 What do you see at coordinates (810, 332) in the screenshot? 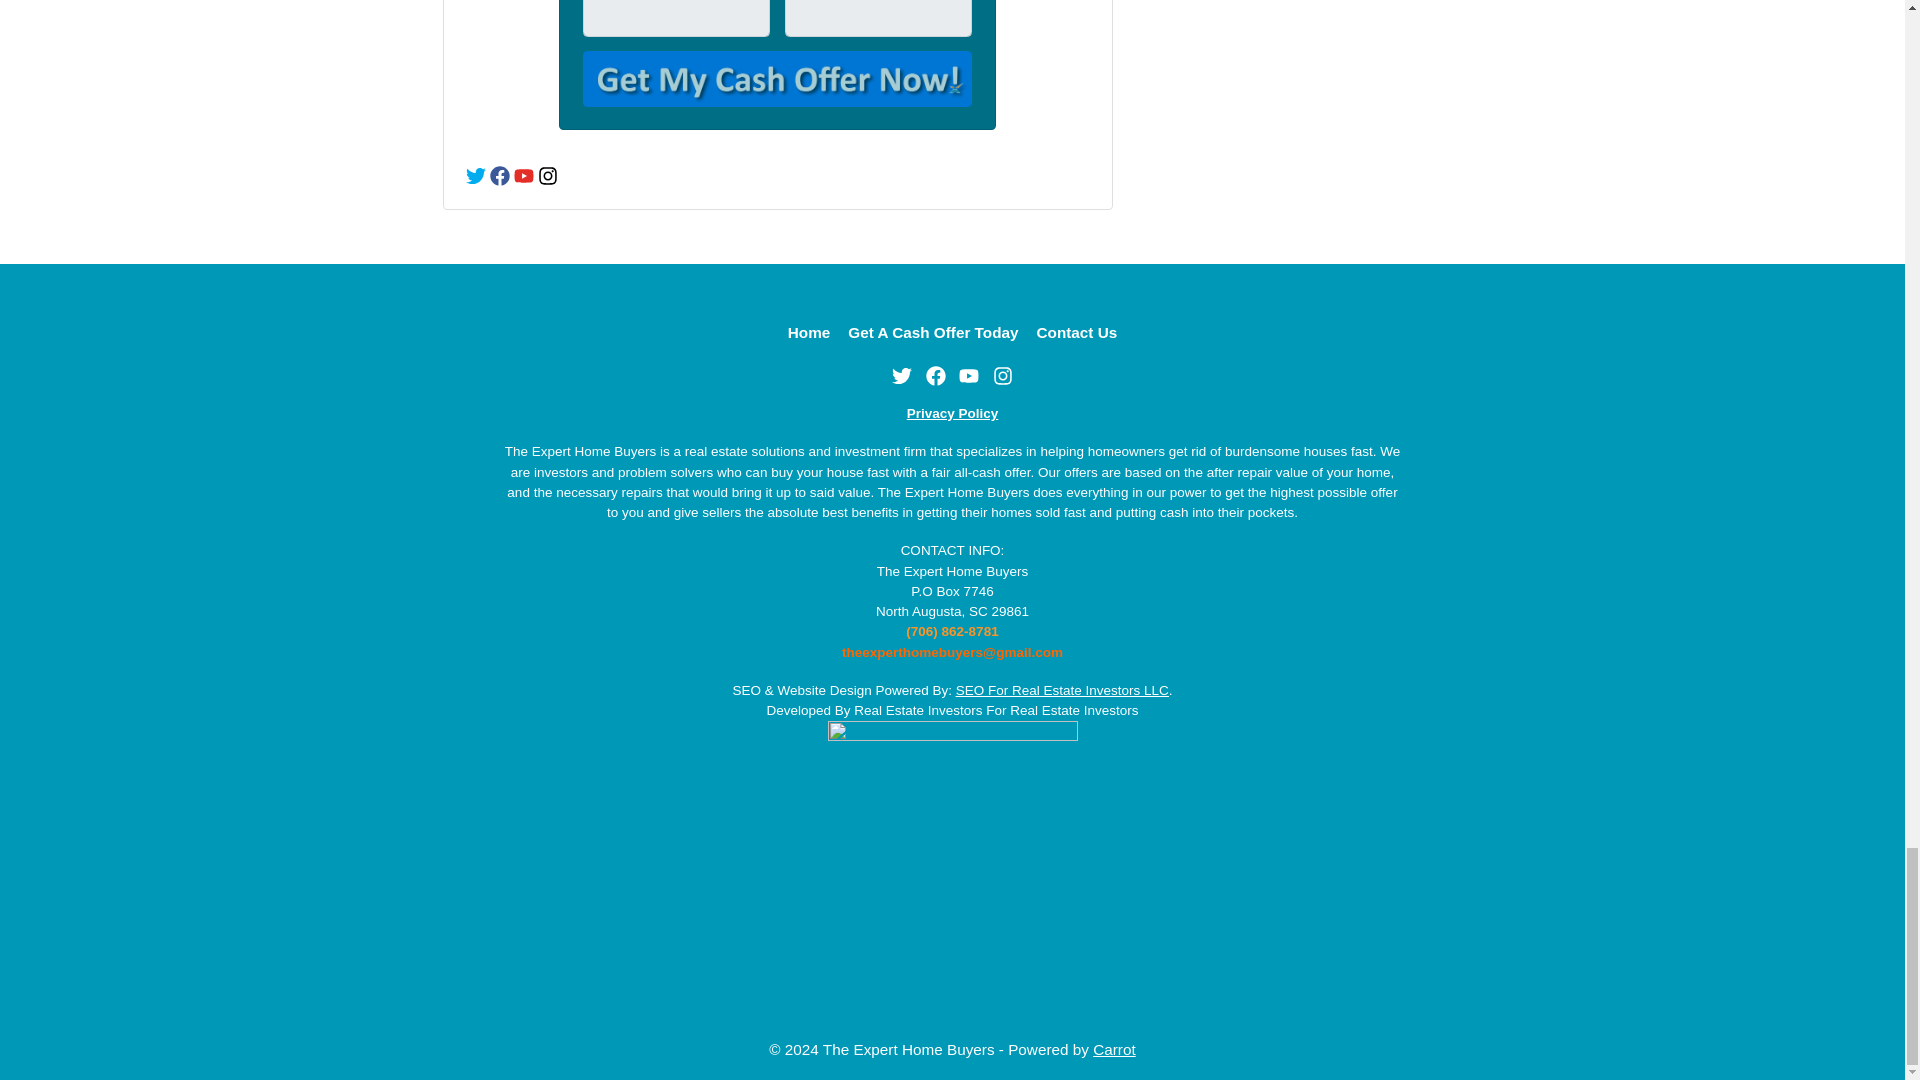
I see `Home` at bounding box center [810, 332].